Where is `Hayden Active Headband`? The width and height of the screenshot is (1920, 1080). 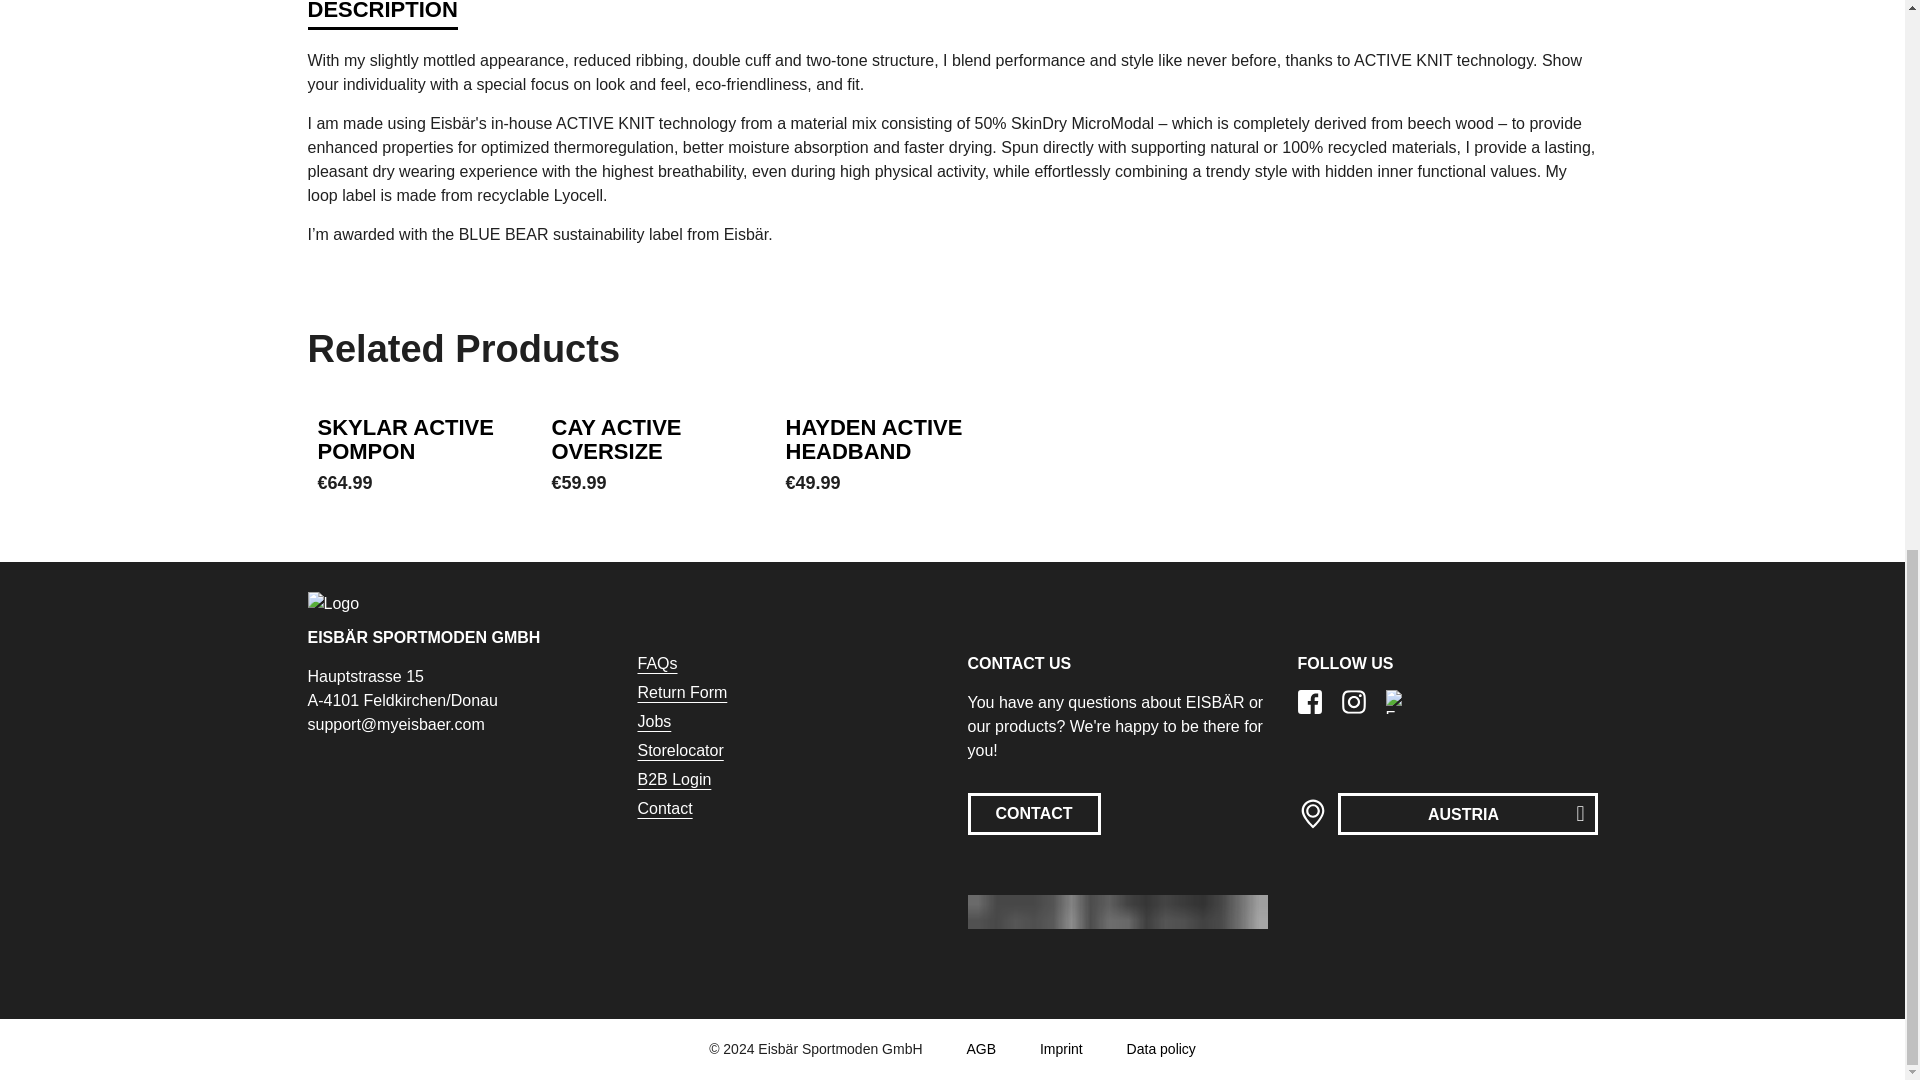 Hayden Active Headband is located at coordinates (874, 439).